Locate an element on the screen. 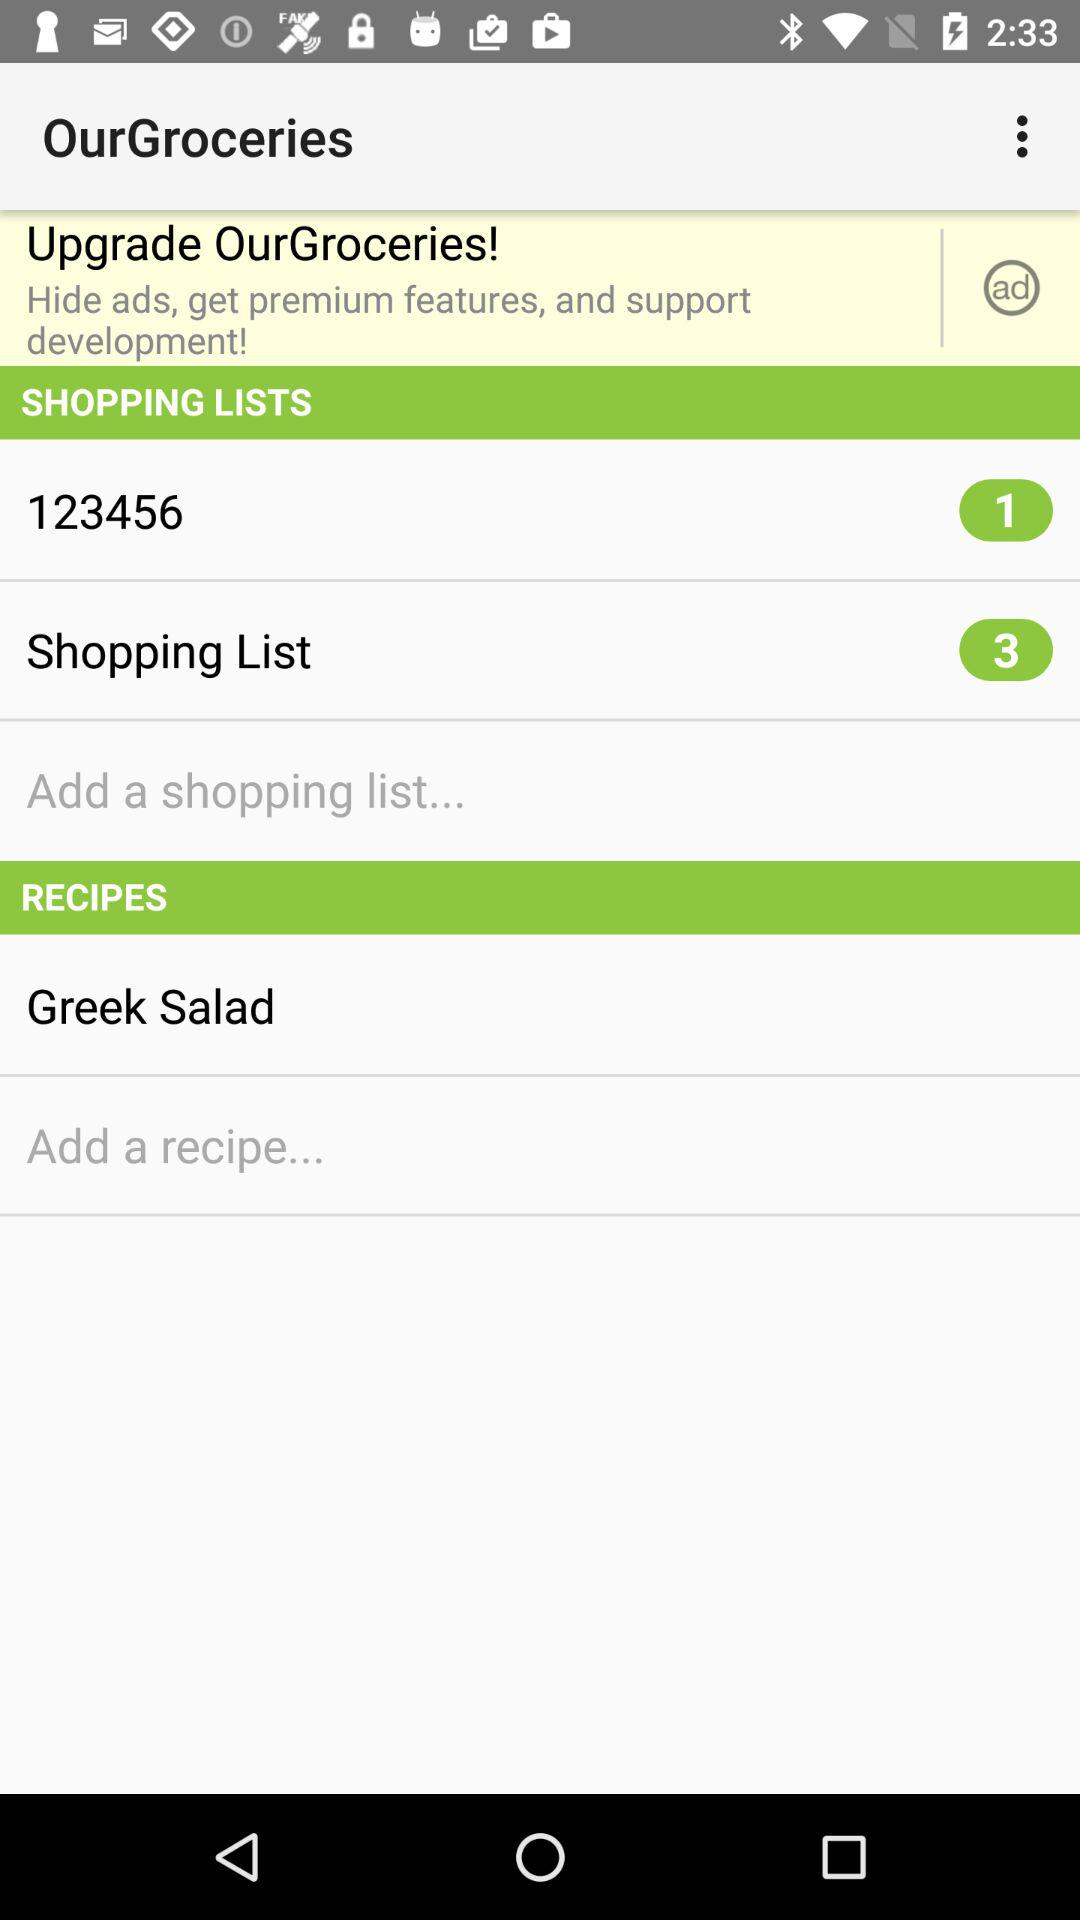 The width and height of the screenshot is (1080, 1920). choose item next to upgrade ourgroceries! icon is located at coordinates (1012, 288).